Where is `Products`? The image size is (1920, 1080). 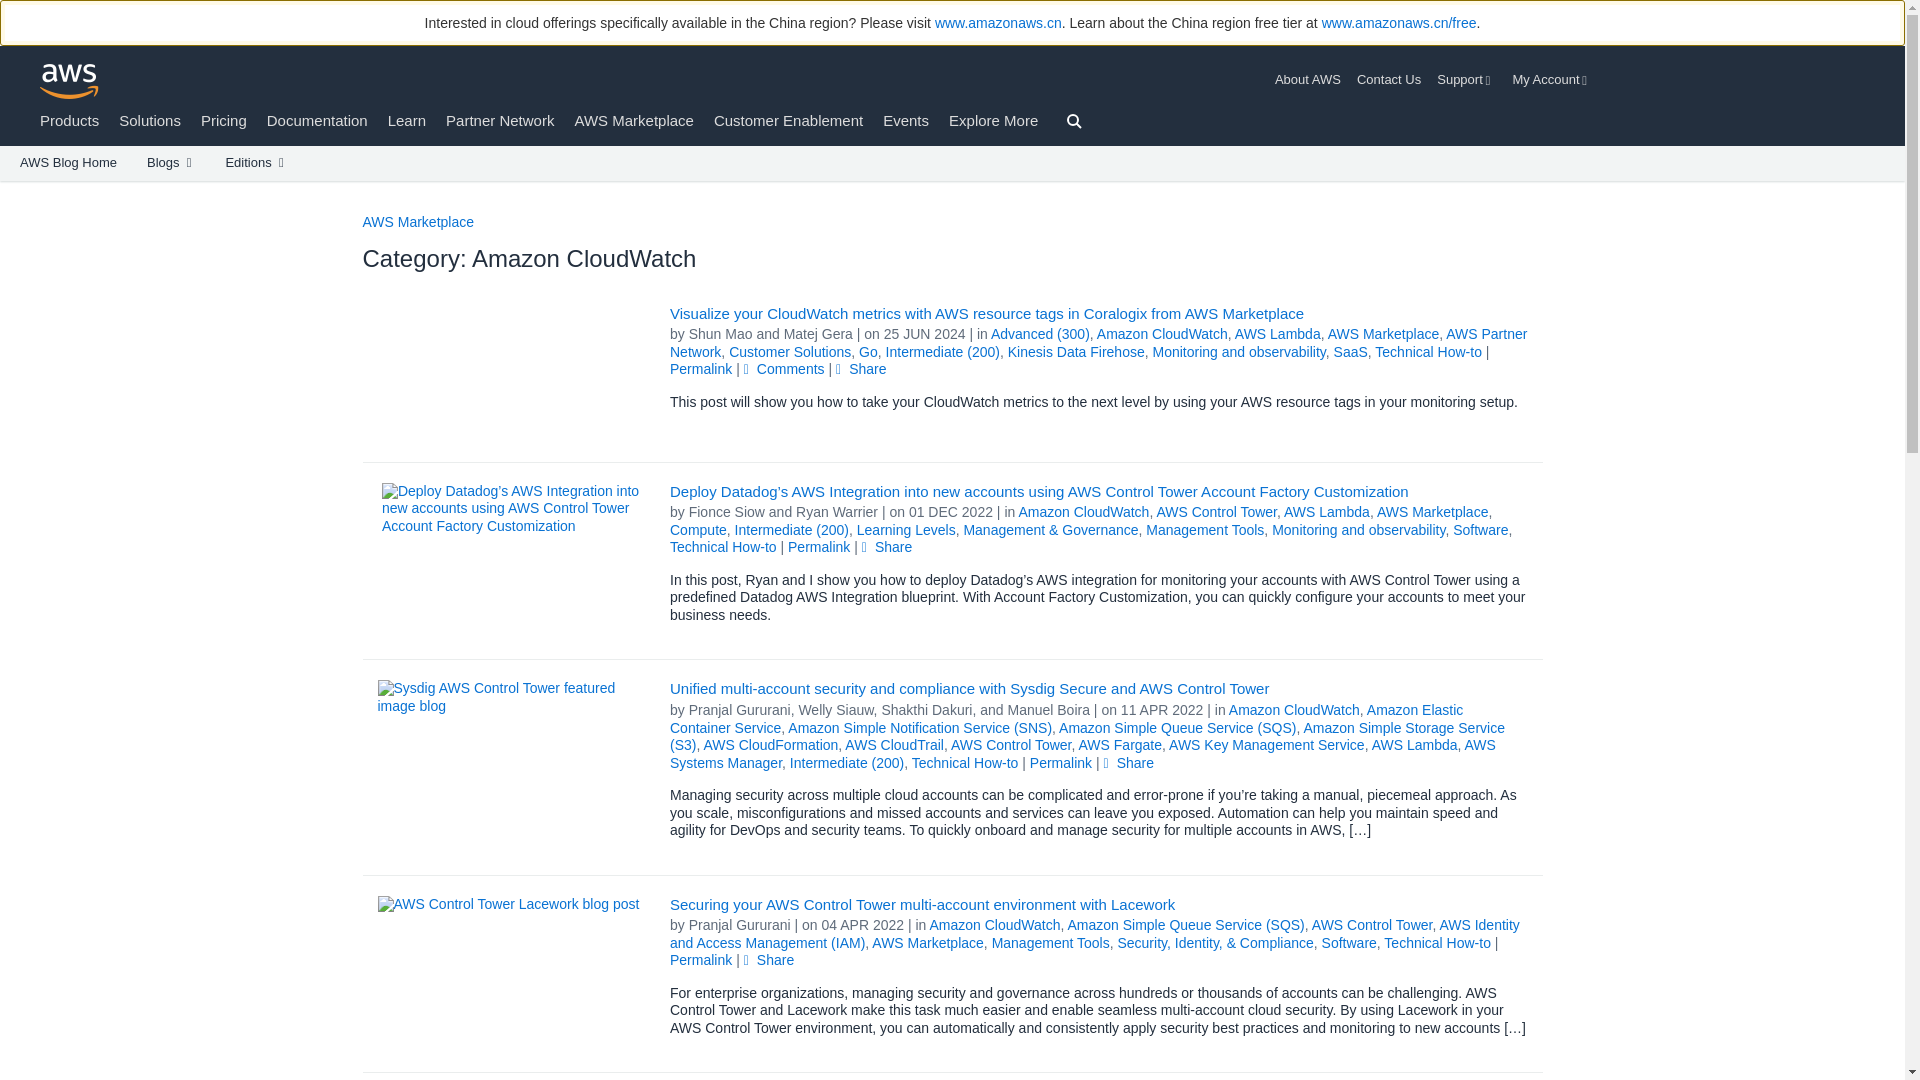
Products is located at coordinates (70, 120).